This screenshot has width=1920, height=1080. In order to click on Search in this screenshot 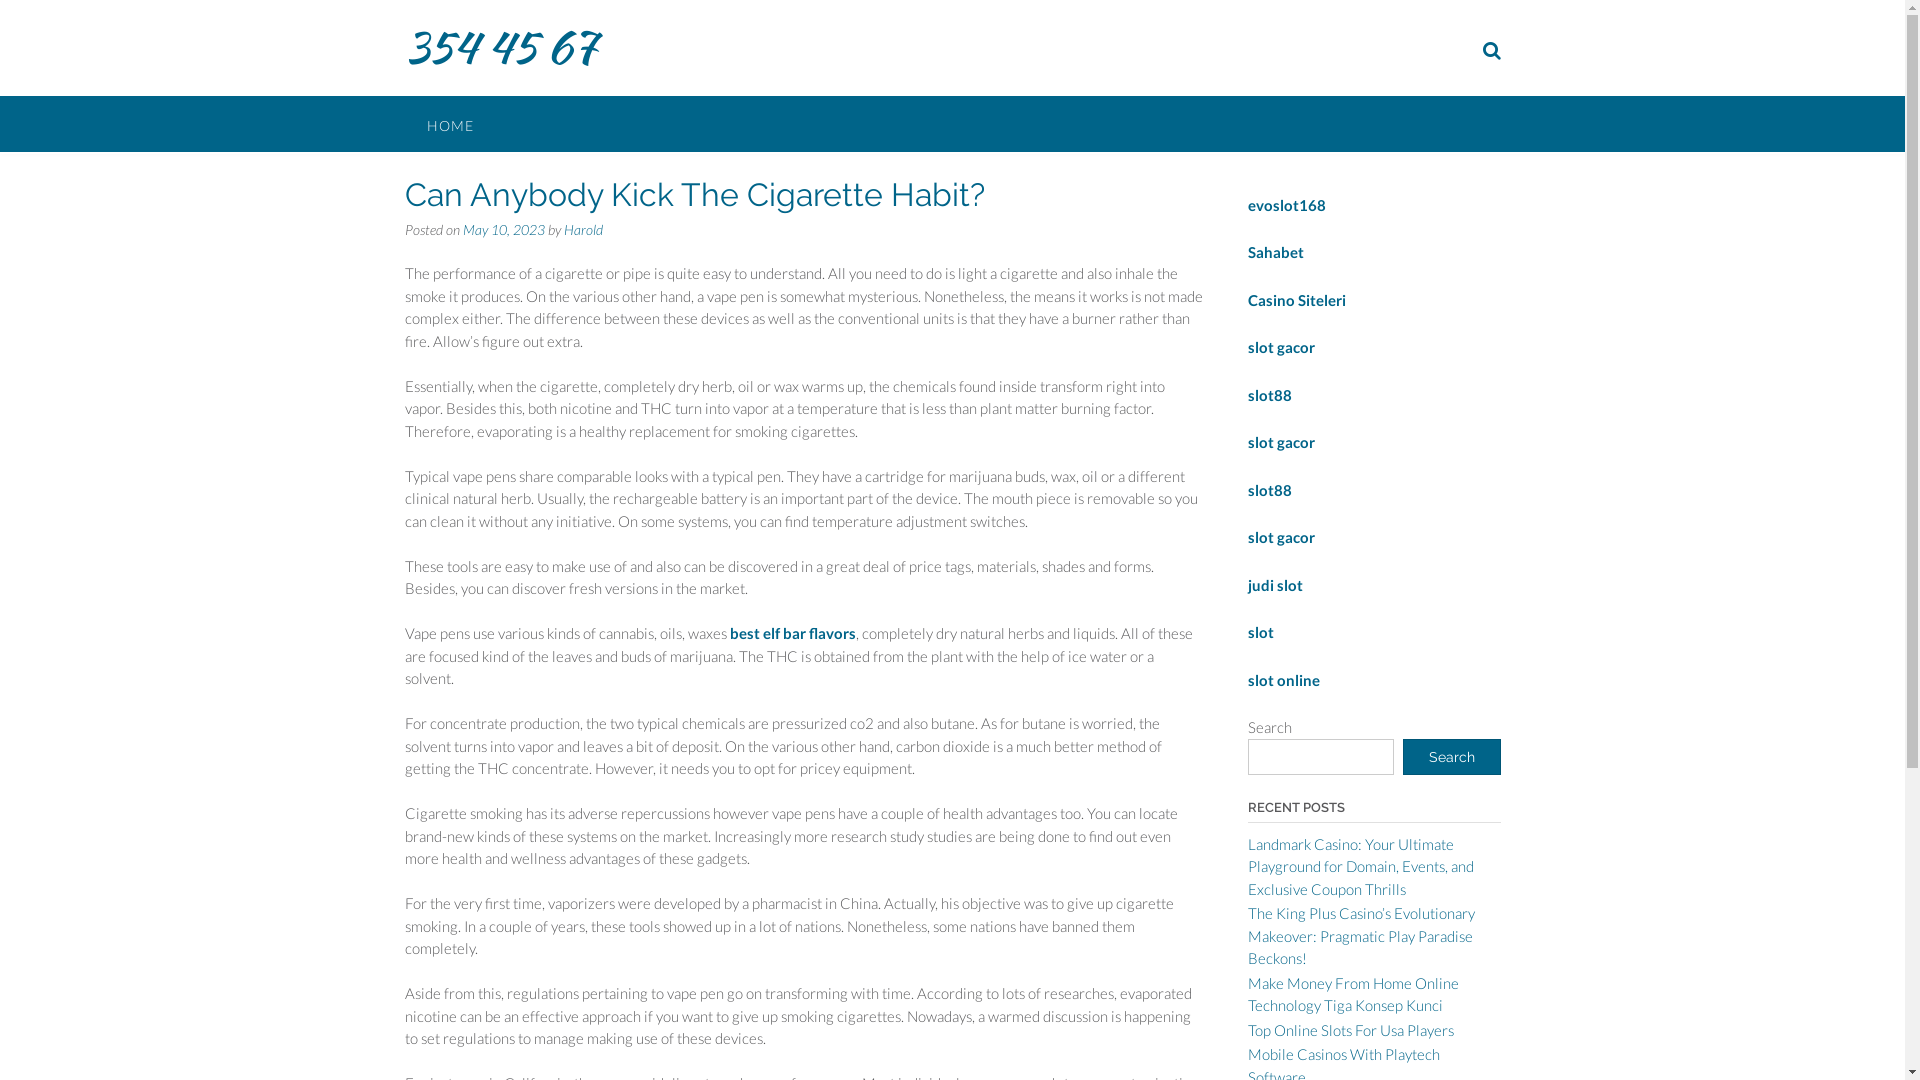, I will do `click(1451, 756)`.